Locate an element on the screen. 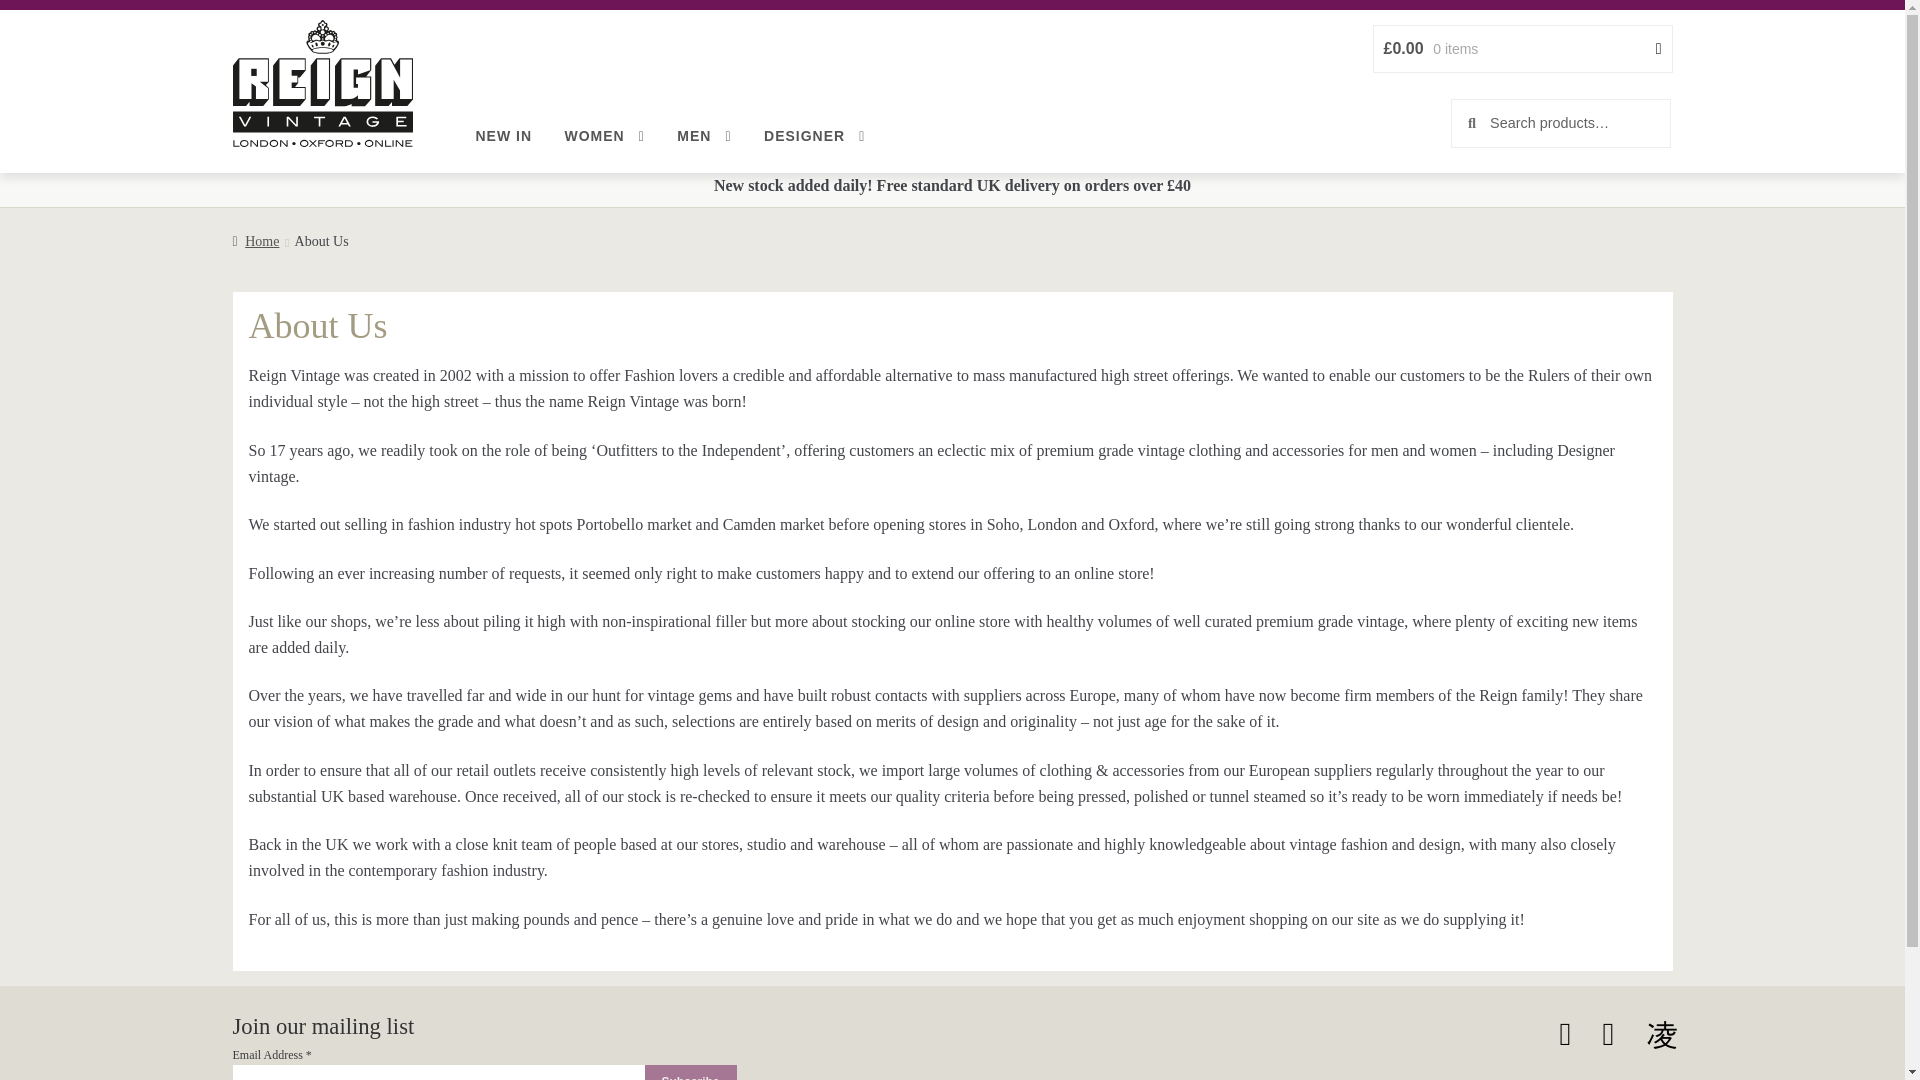 The height and width of the screenshot is (1080, 1920). Subscribe is located at coordinates (689, 1072).